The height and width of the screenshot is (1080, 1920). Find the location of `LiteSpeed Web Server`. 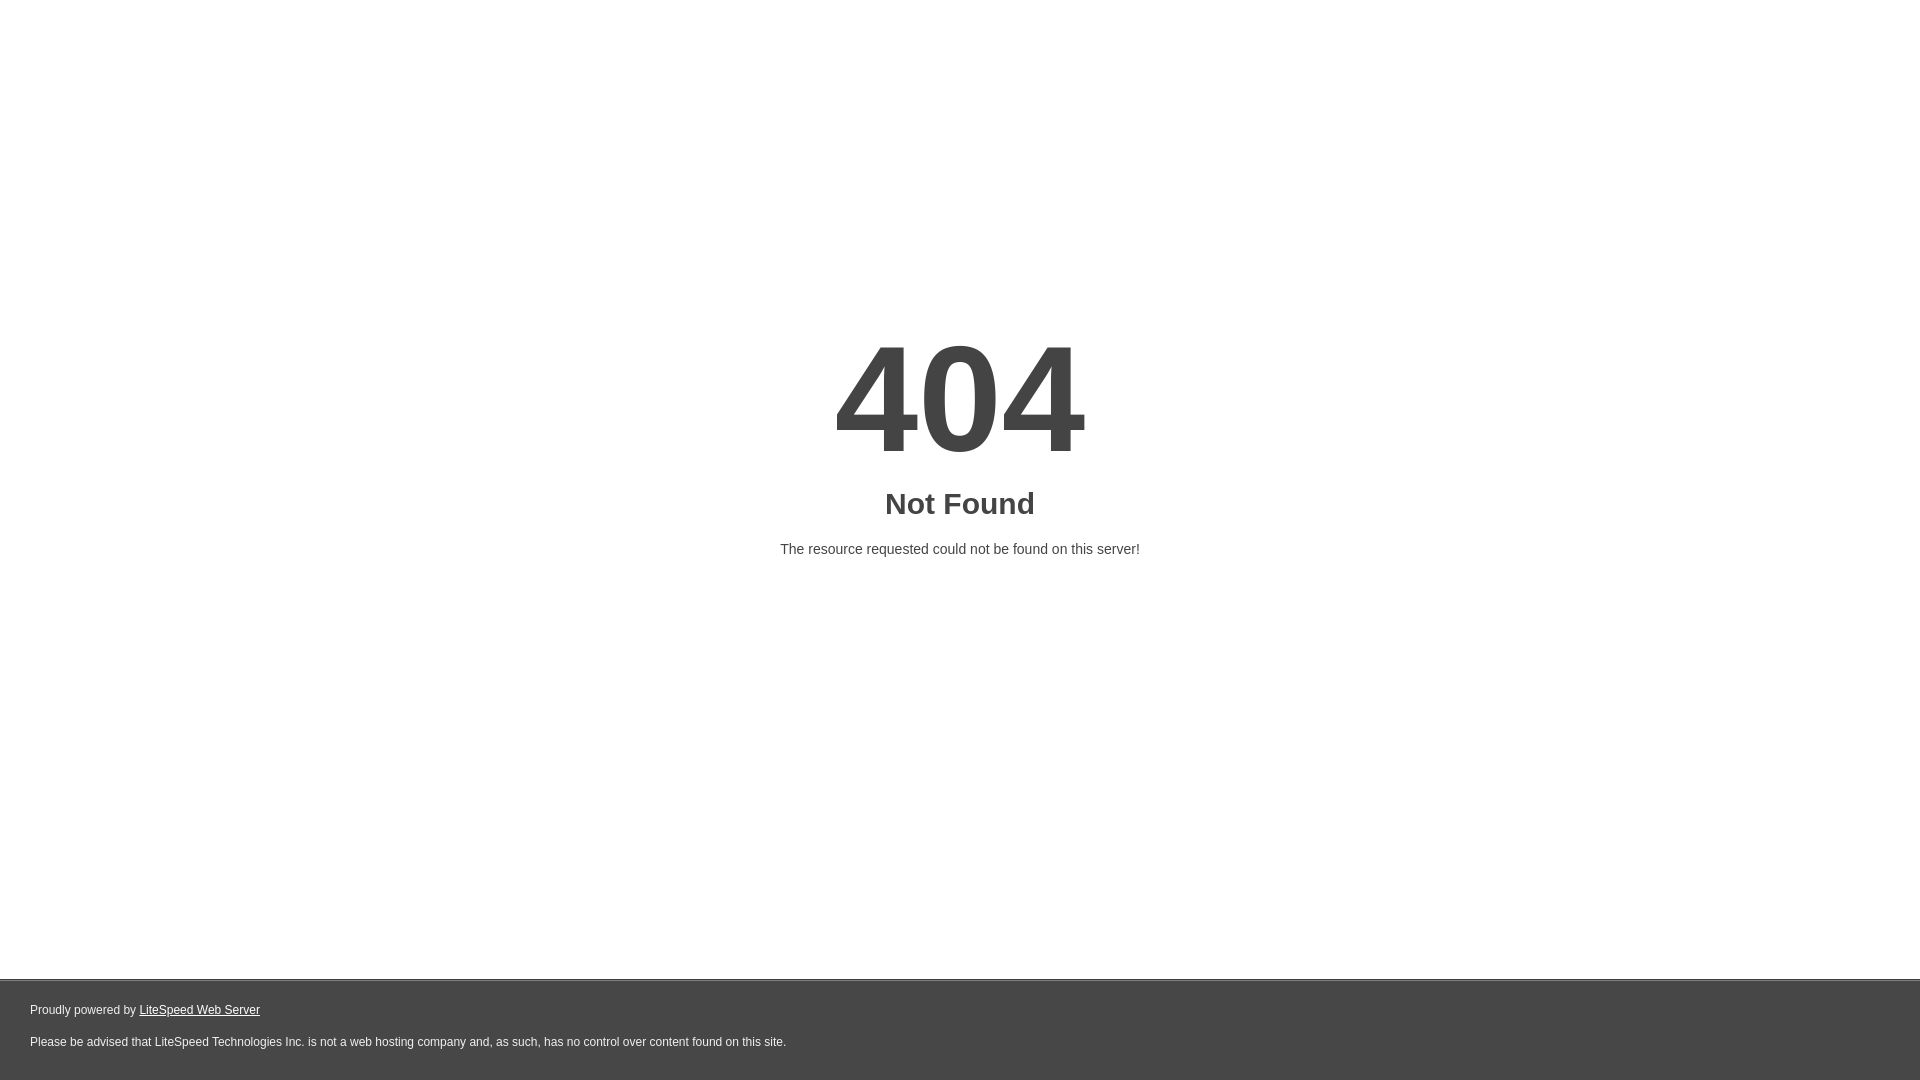

LiteSpeed Web Server is located at coordinates (200, 1010).